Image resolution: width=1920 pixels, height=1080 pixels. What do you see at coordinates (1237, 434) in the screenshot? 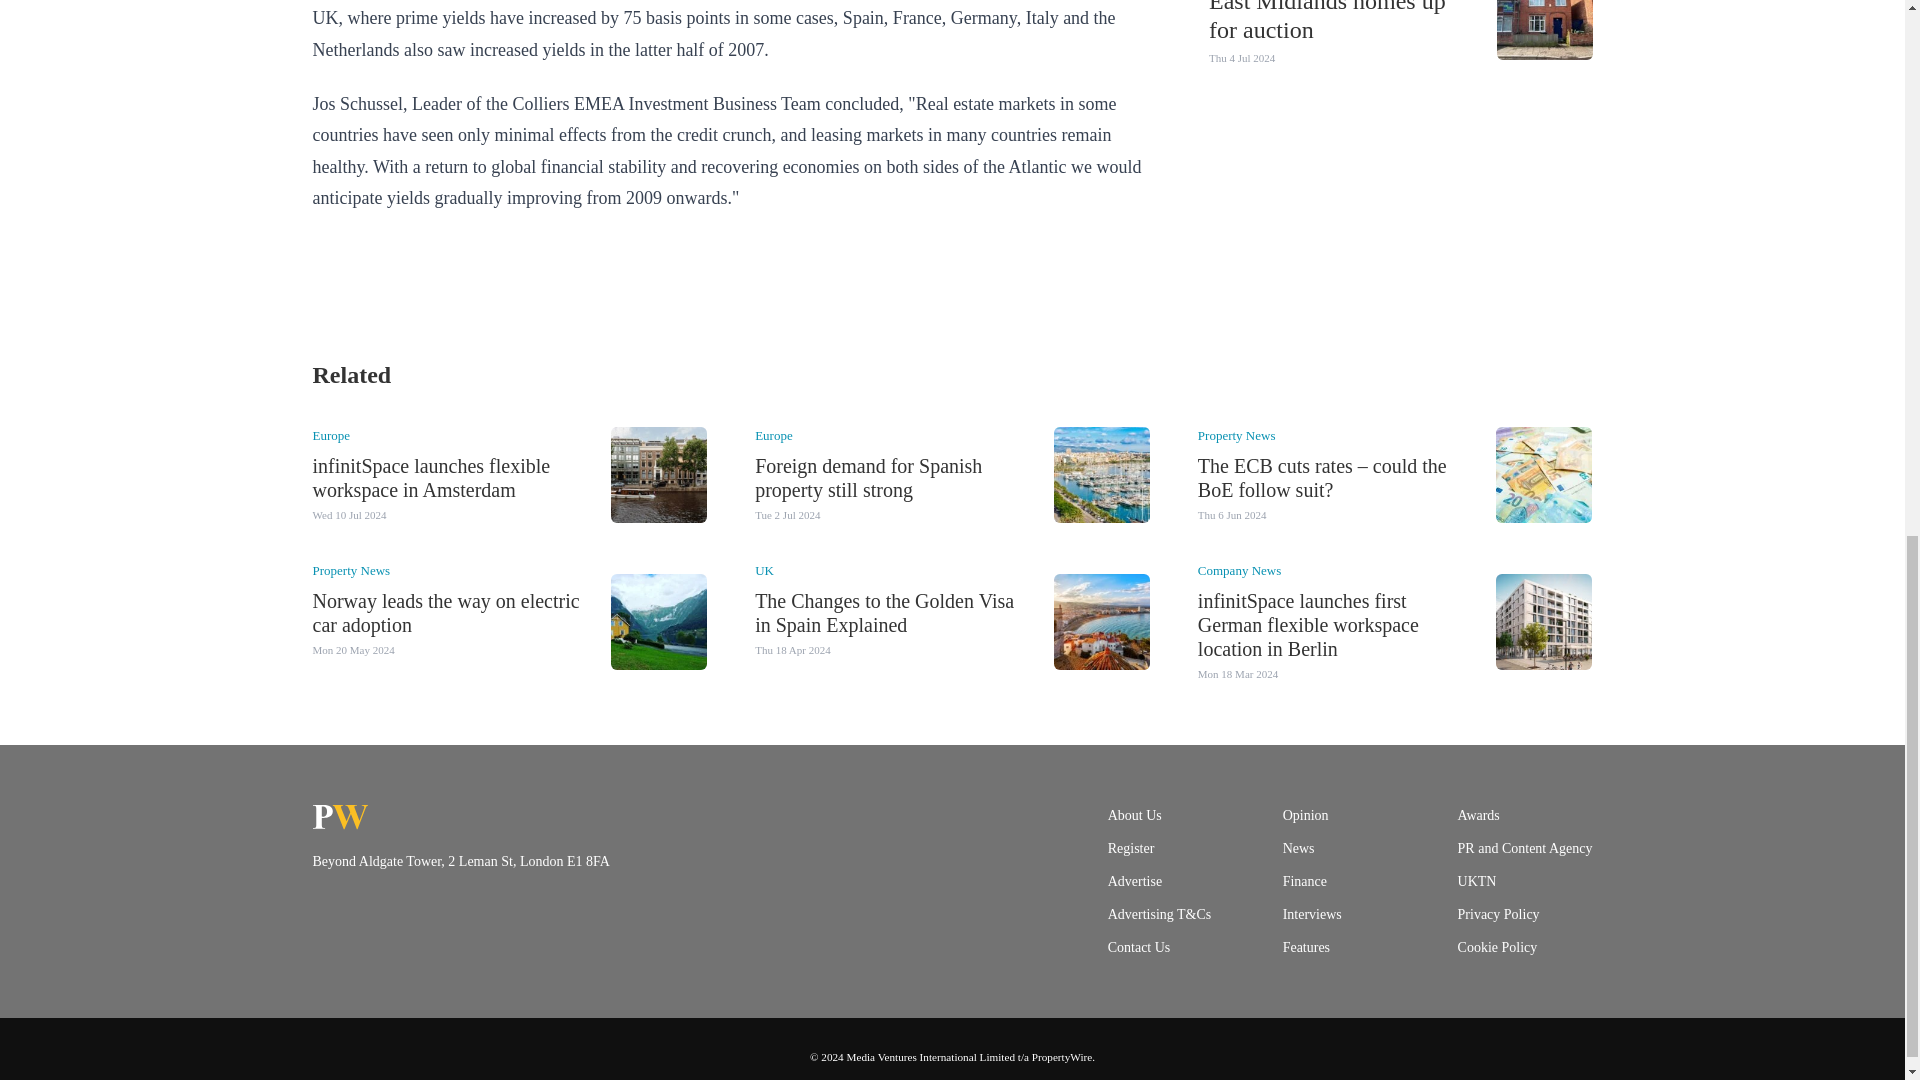
I see `Property News` at bounding box center [1237, 434].